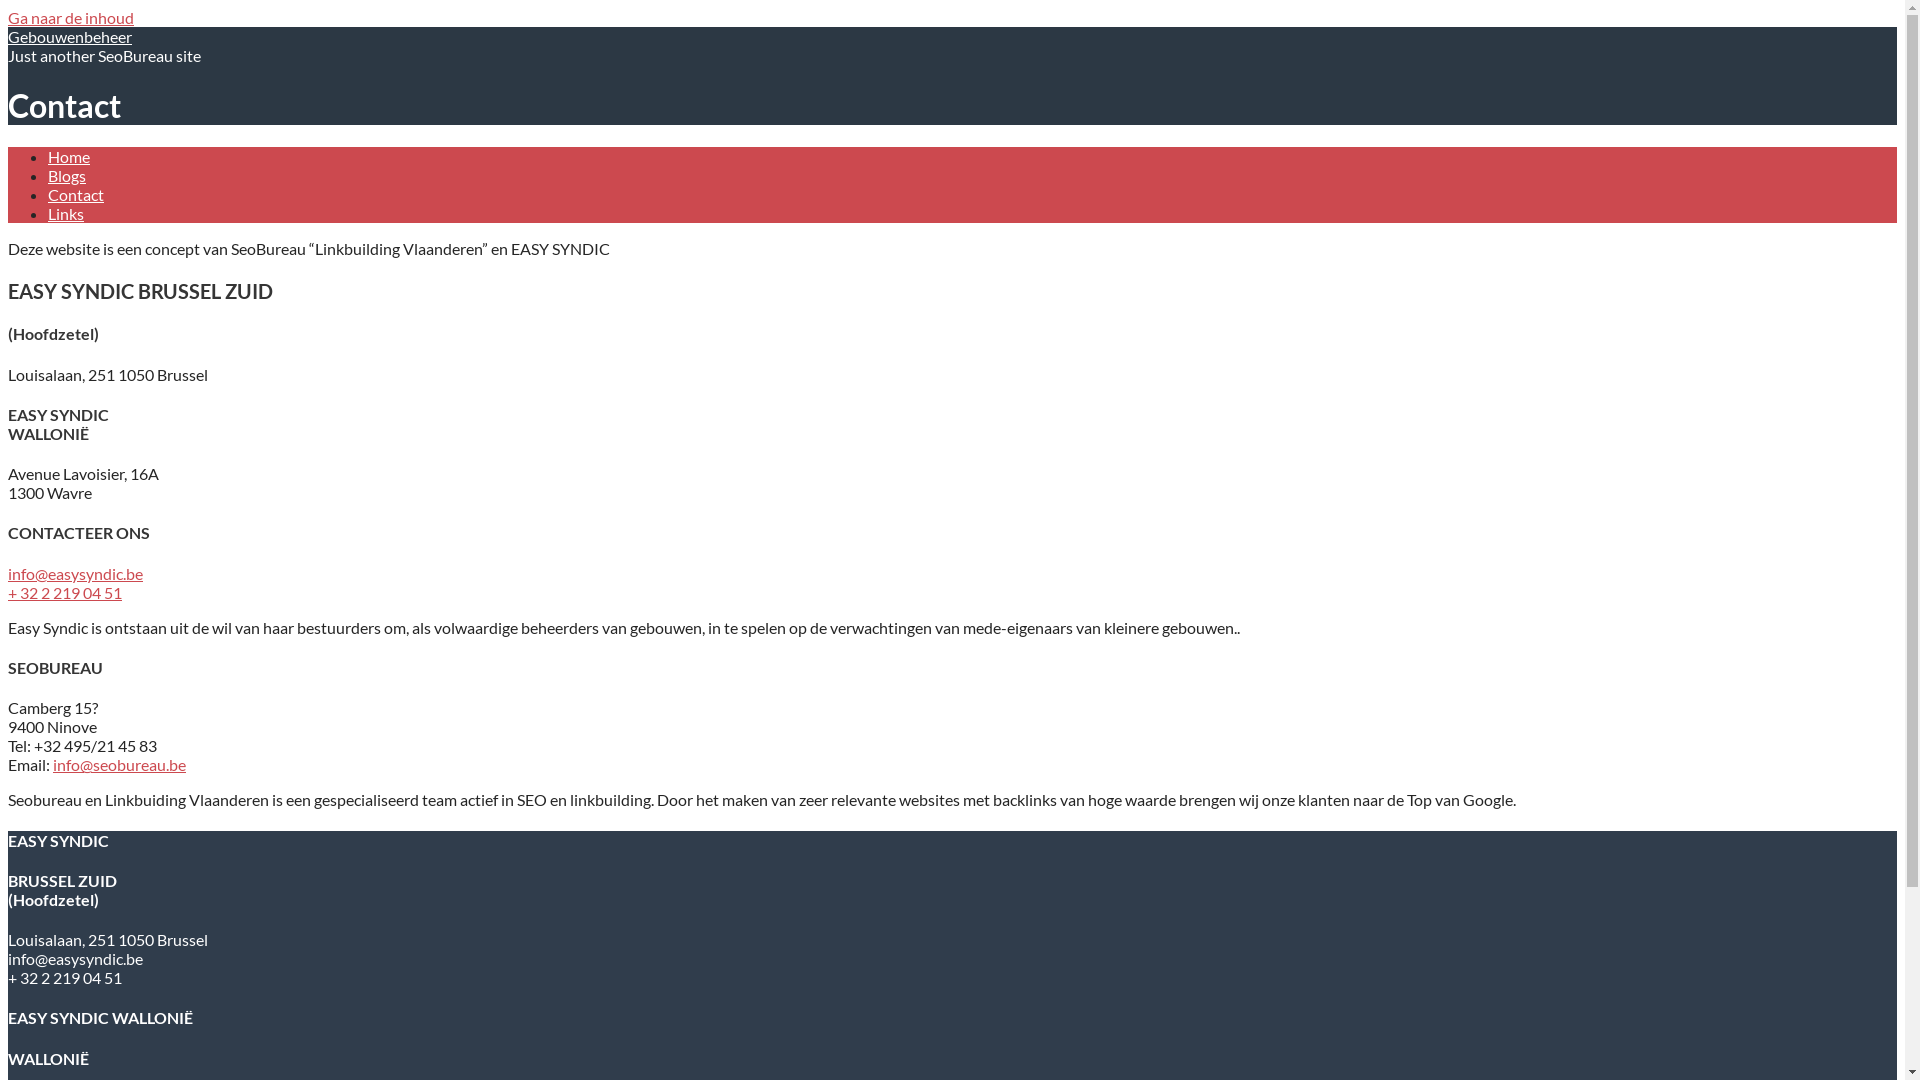 Image resolution: width=1920 pixels, height=1080 pixels. I want to click on Contact, so click(76, 194).